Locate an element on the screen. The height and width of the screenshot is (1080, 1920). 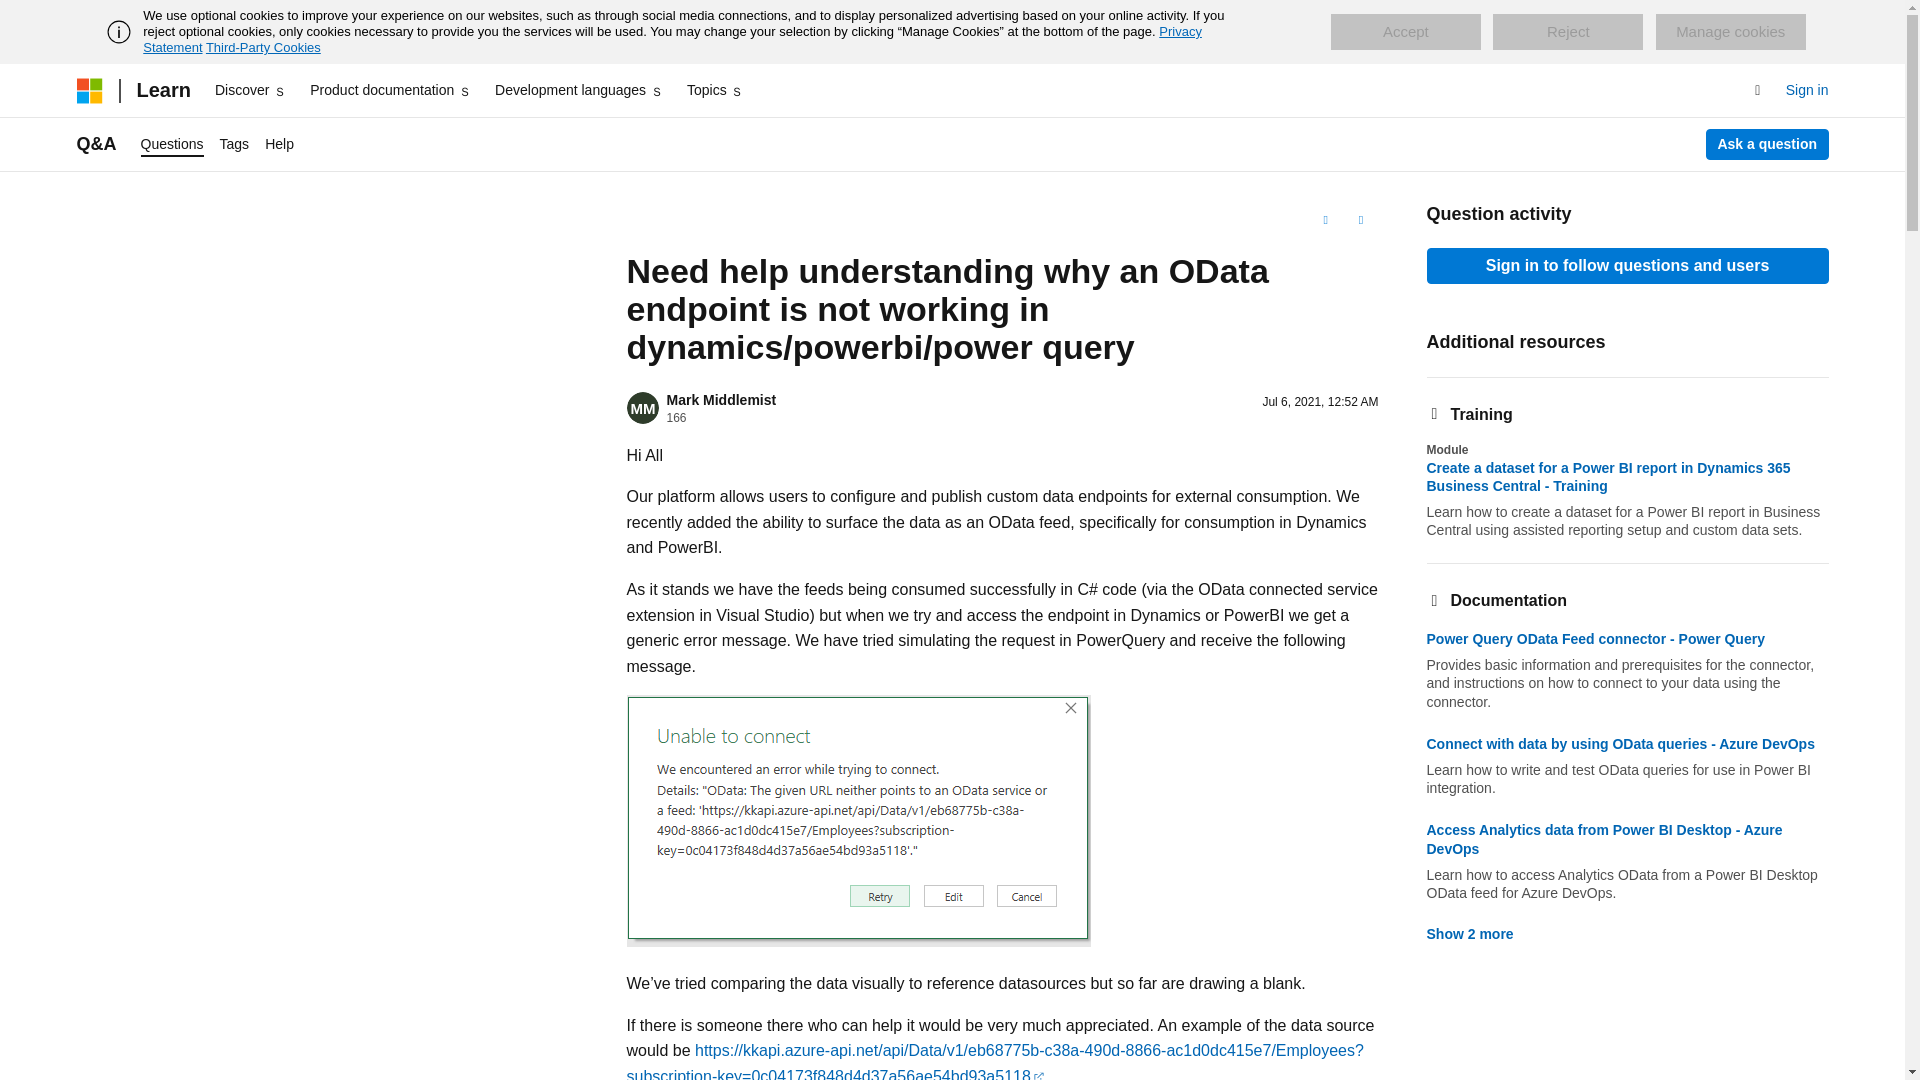
Third-Party Cookies is located at coordinates (262, 47).